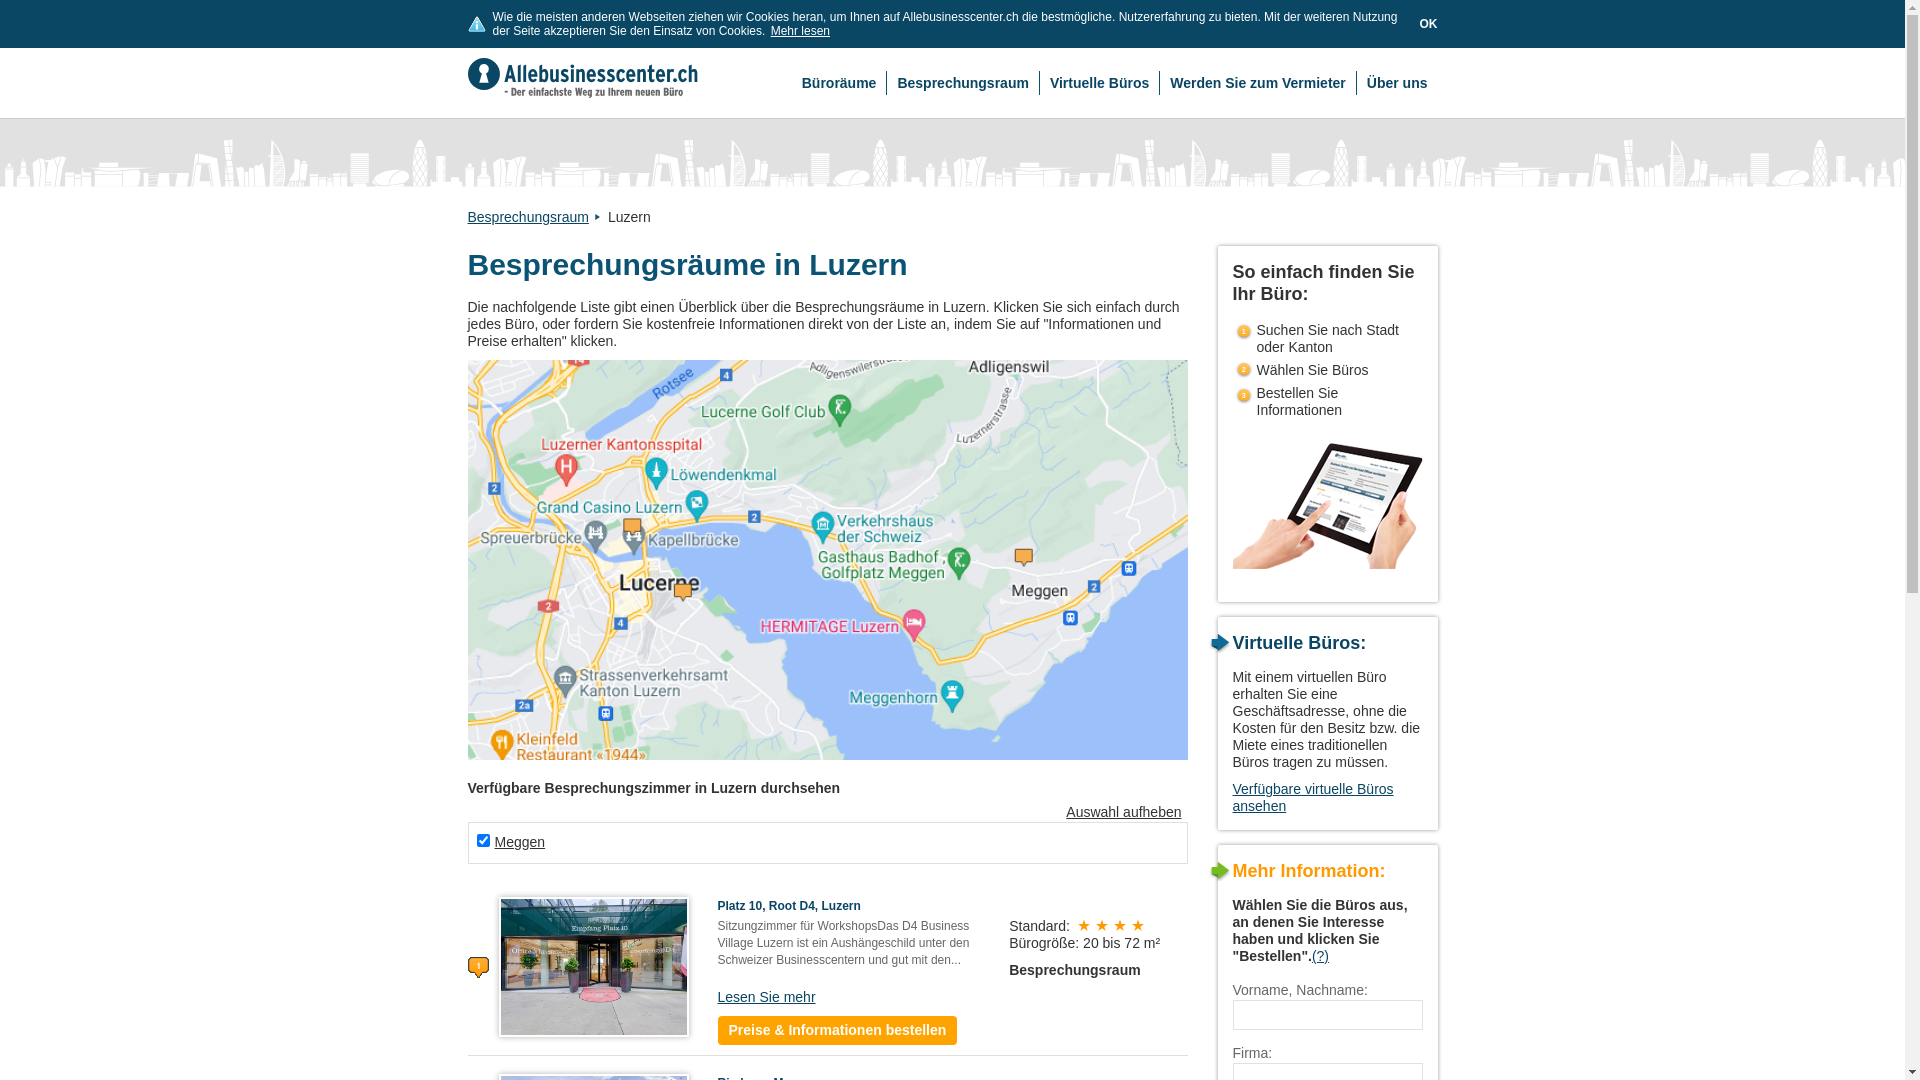 The height and width of the screenshot is (1080, 1920). I want to click on Auswahl aufheben, so click(1124, 812).